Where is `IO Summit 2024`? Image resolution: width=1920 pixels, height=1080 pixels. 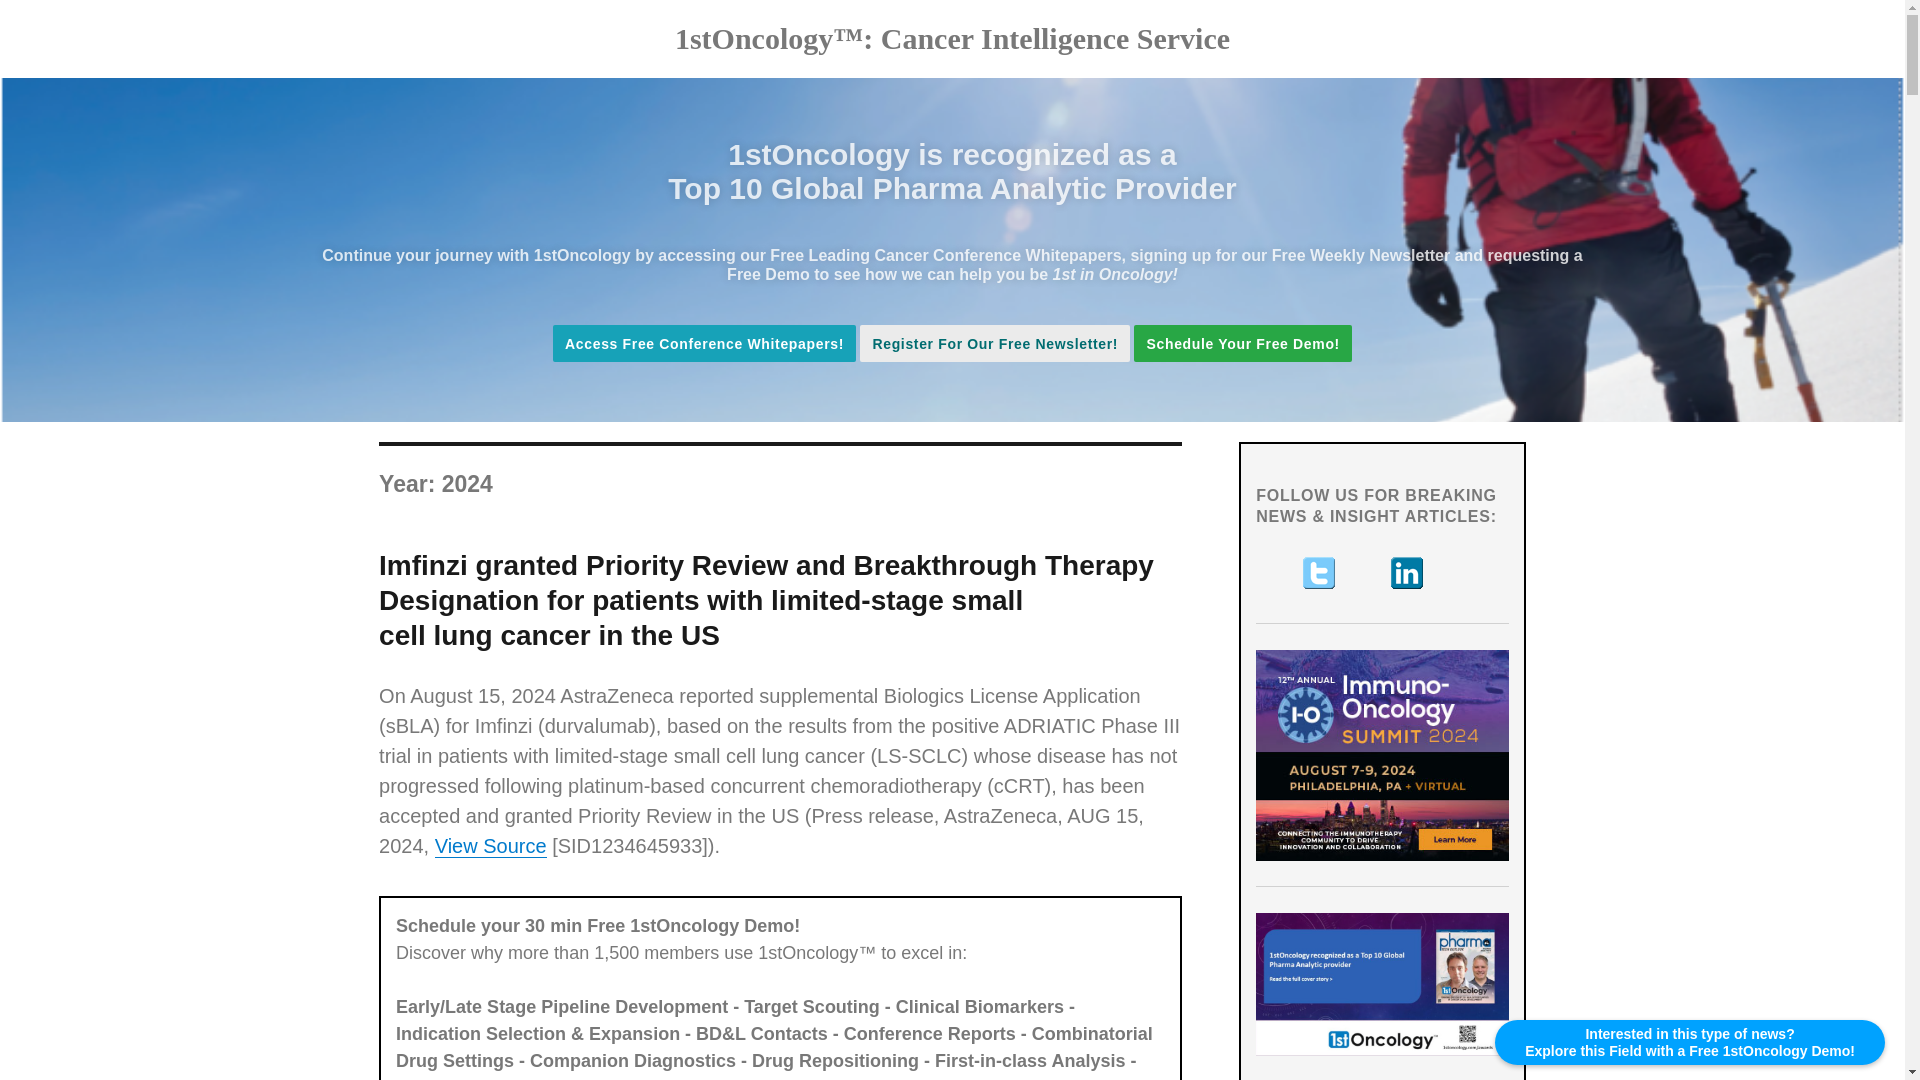
IO Summit 2024 is located at coordinates (1382, 755).